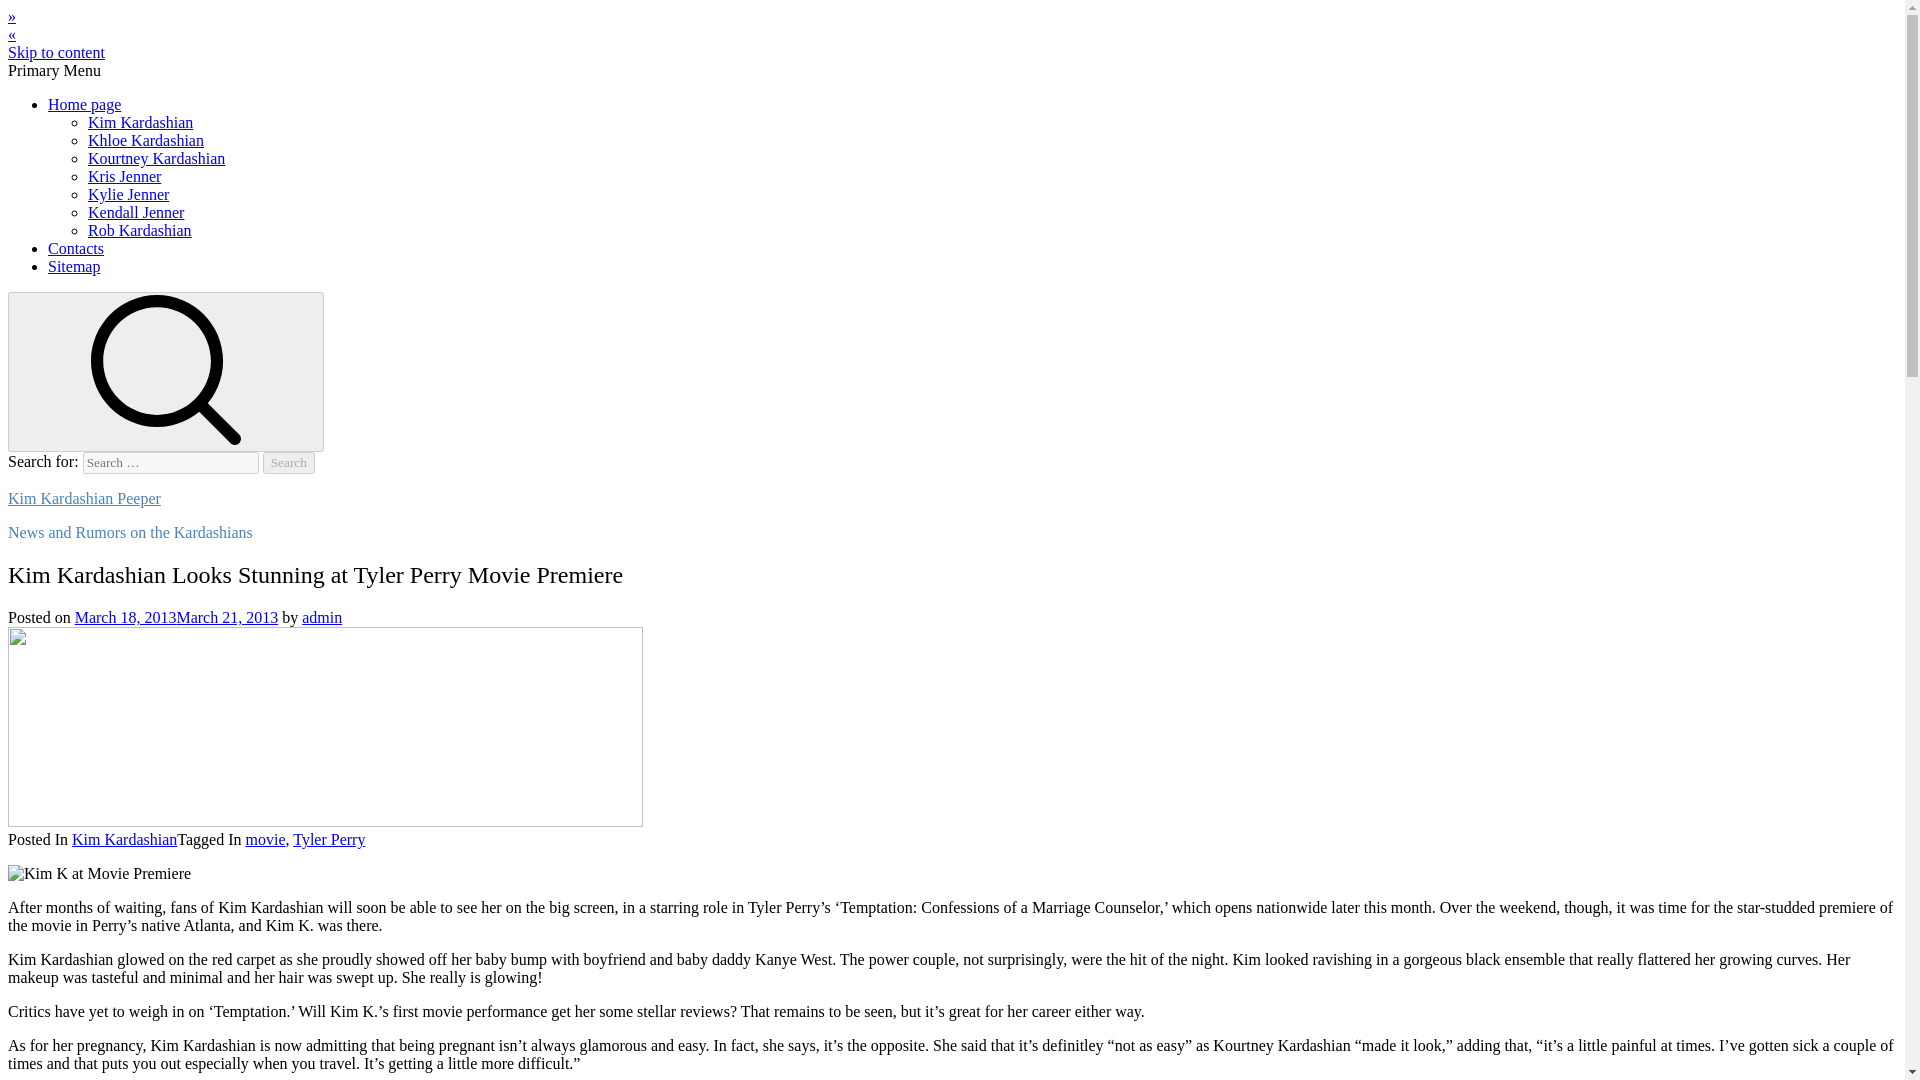 This screenshot has width=1920, height=1080. I want to click on Sitemap, so click(74, 266).